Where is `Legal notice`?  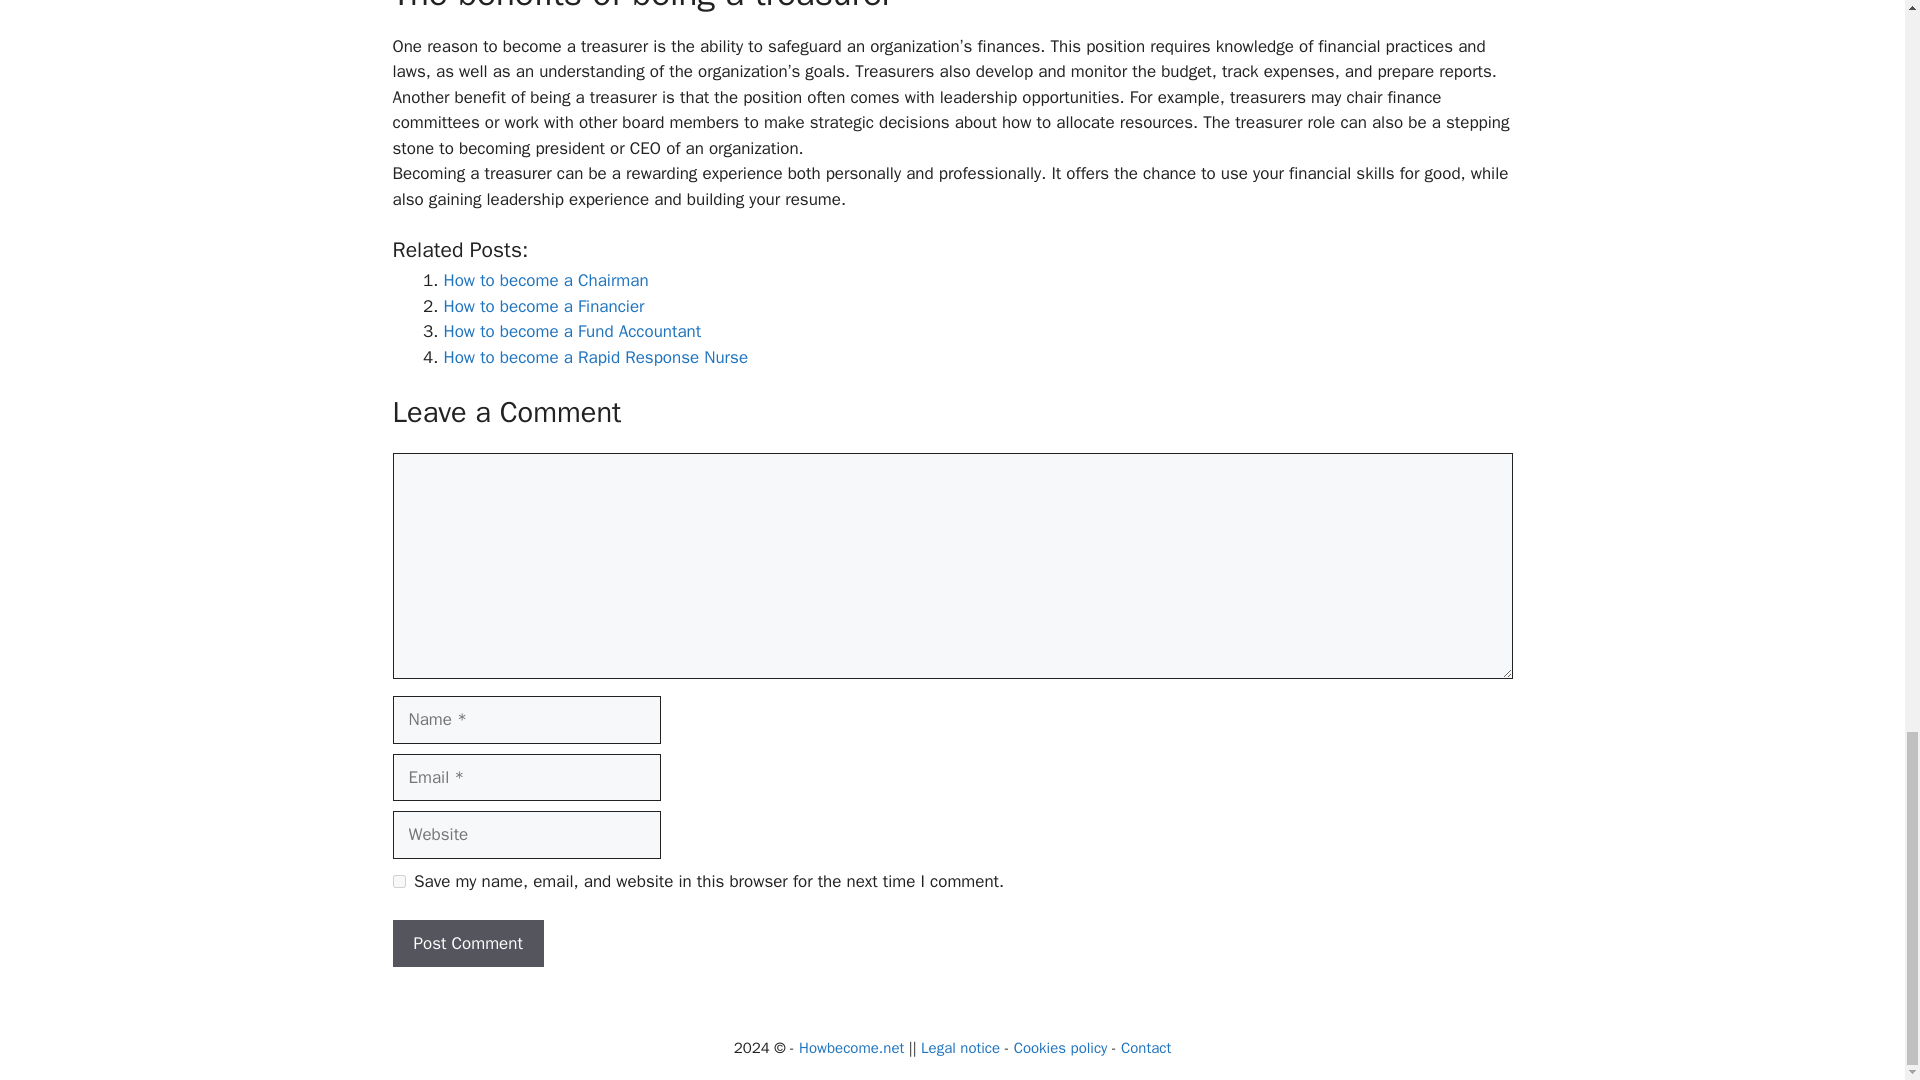
Legal notice is located at coordinates (960, 1048).